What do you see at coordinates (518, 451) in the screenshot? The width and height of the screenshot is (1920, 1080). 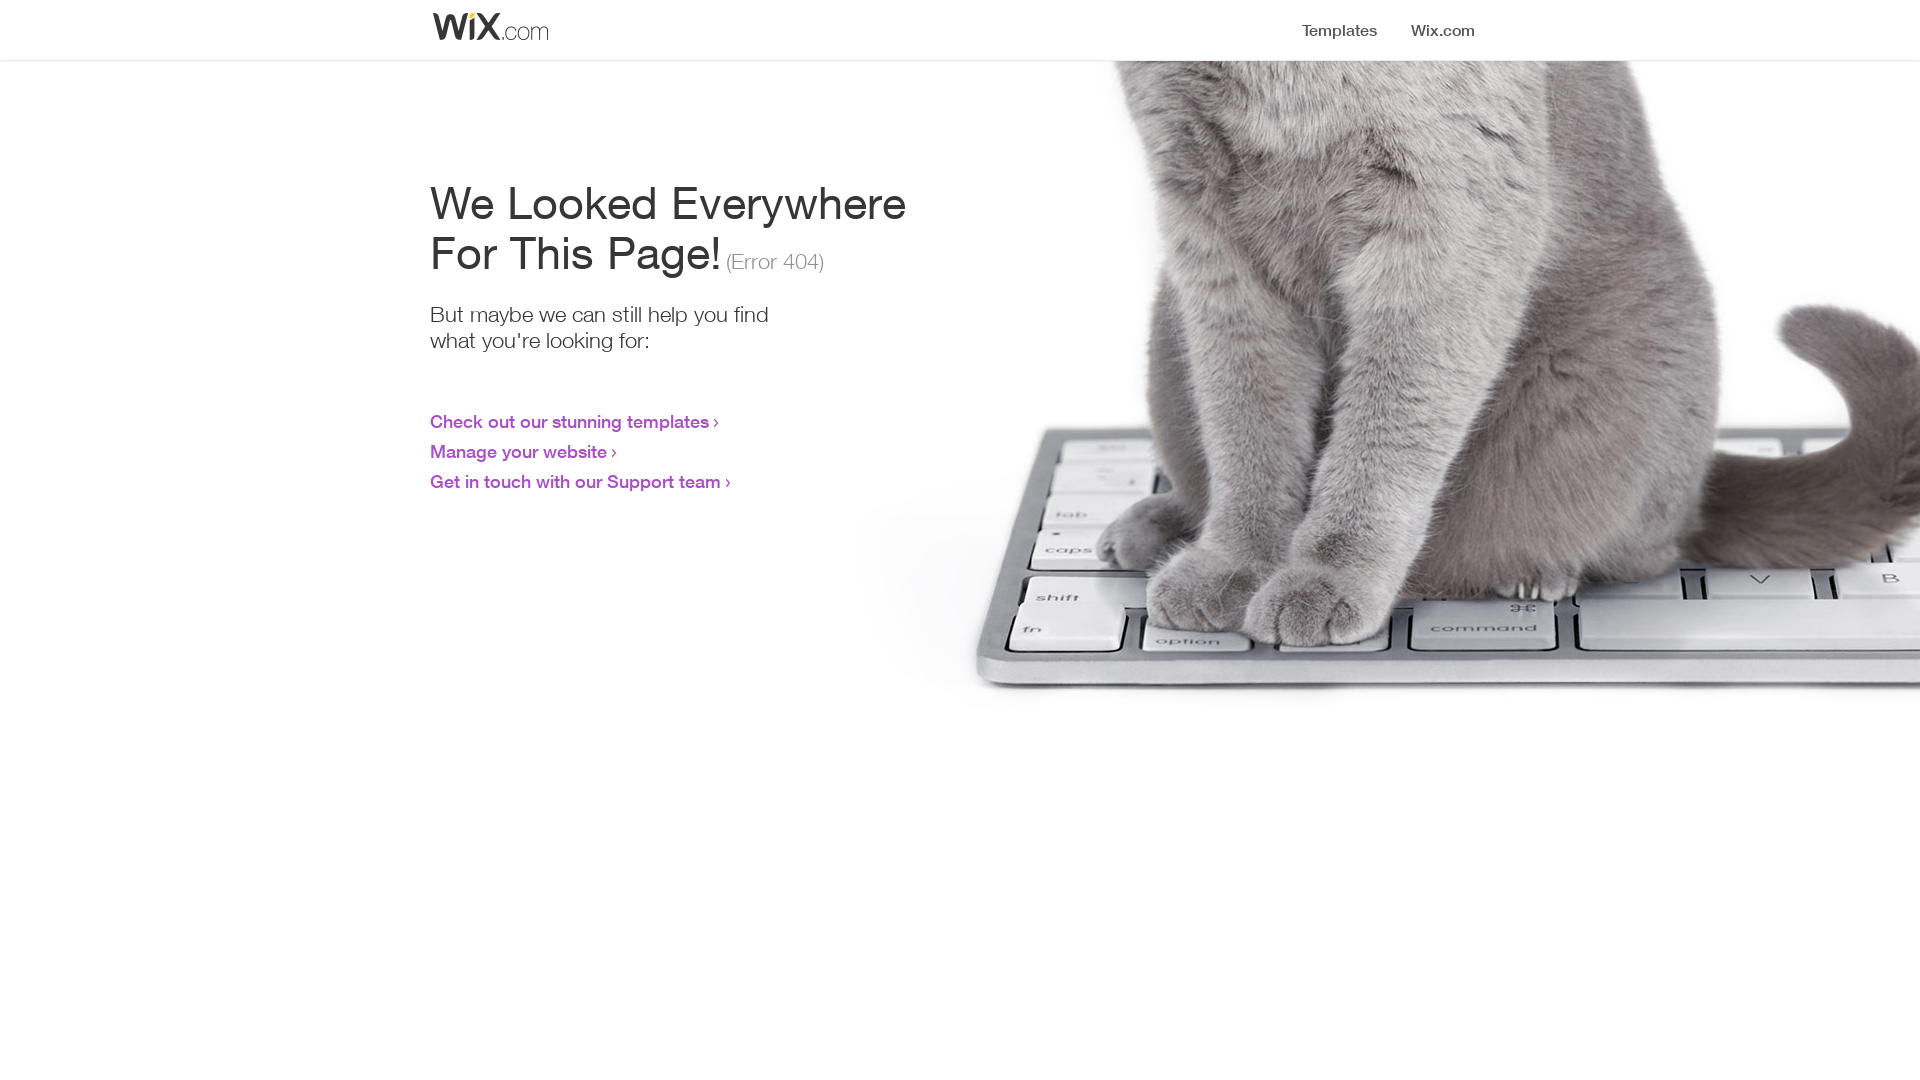 I see `Manage your website` at bounding box center [518, 451].